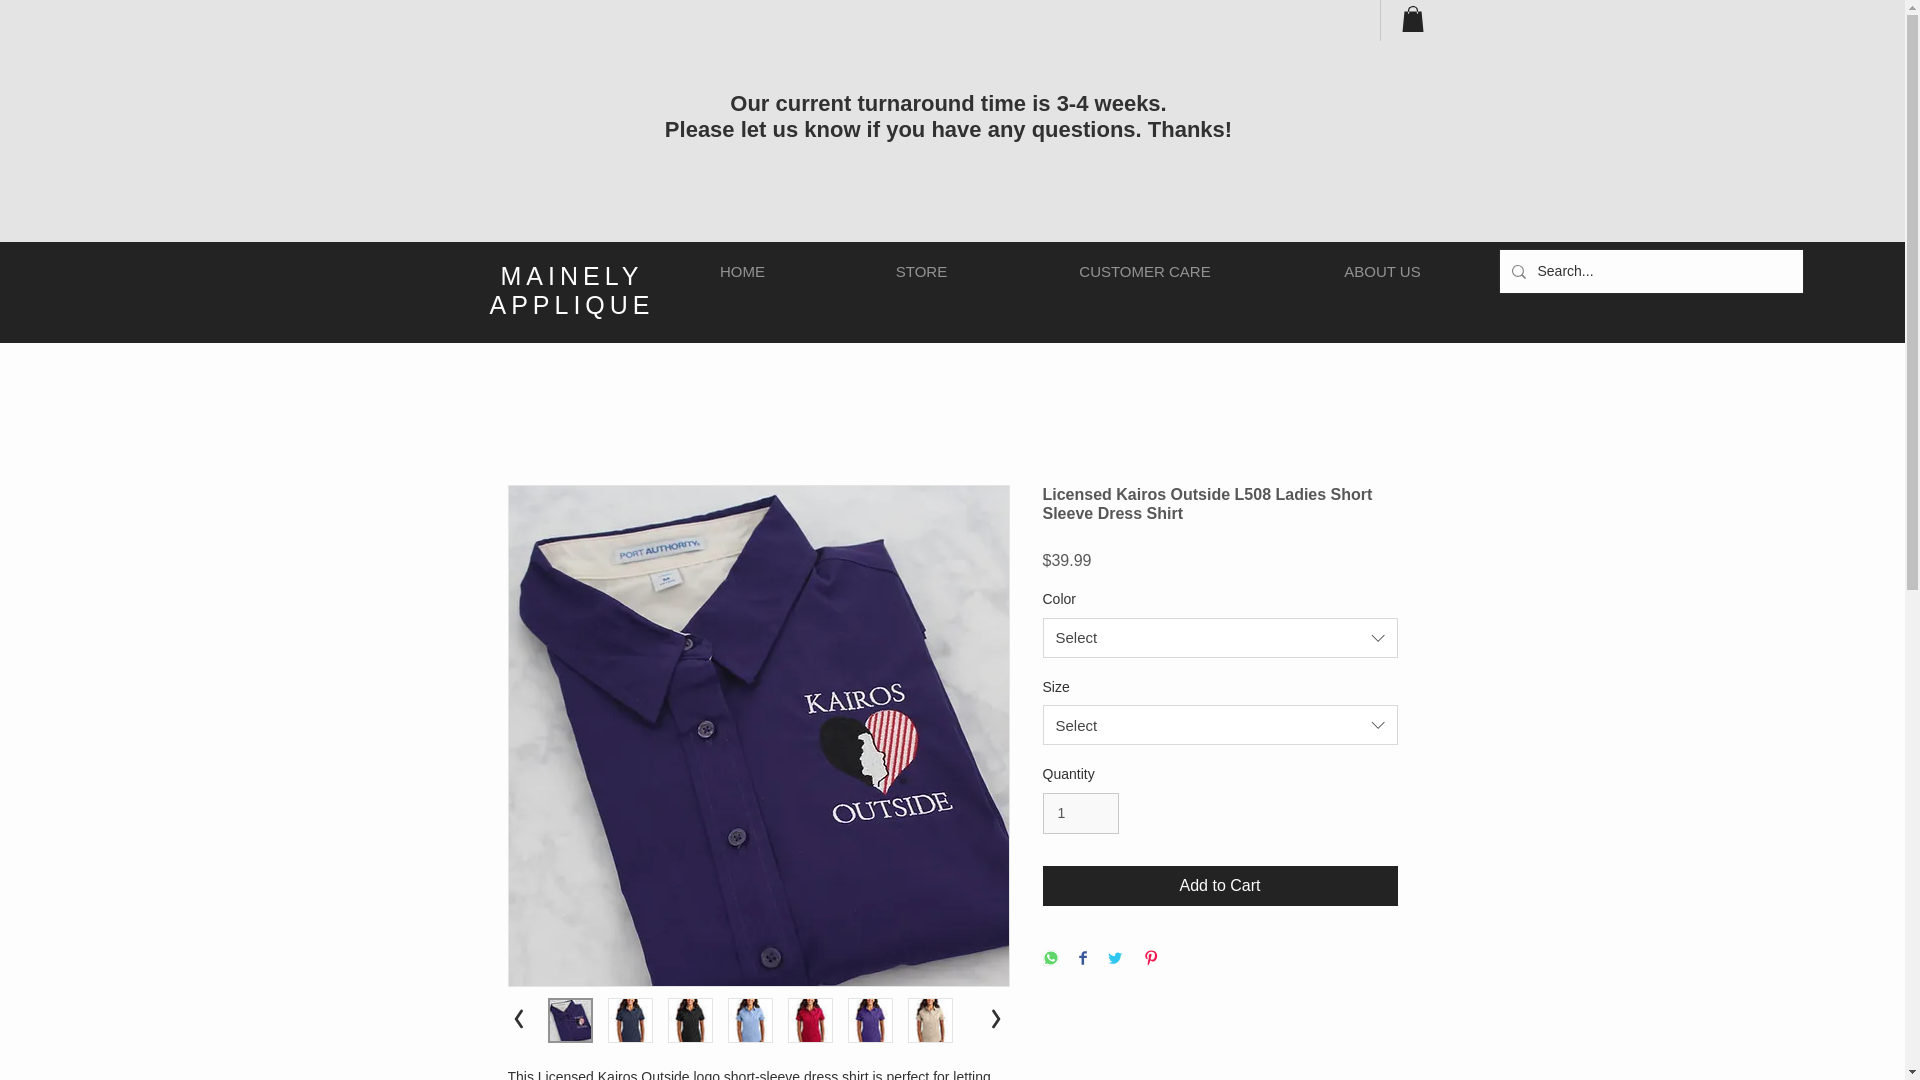 This screenshot has width=1920, height=1080. Describe the element at coordinates (1220, 637) in the screenshot. I see `Select` at that location.